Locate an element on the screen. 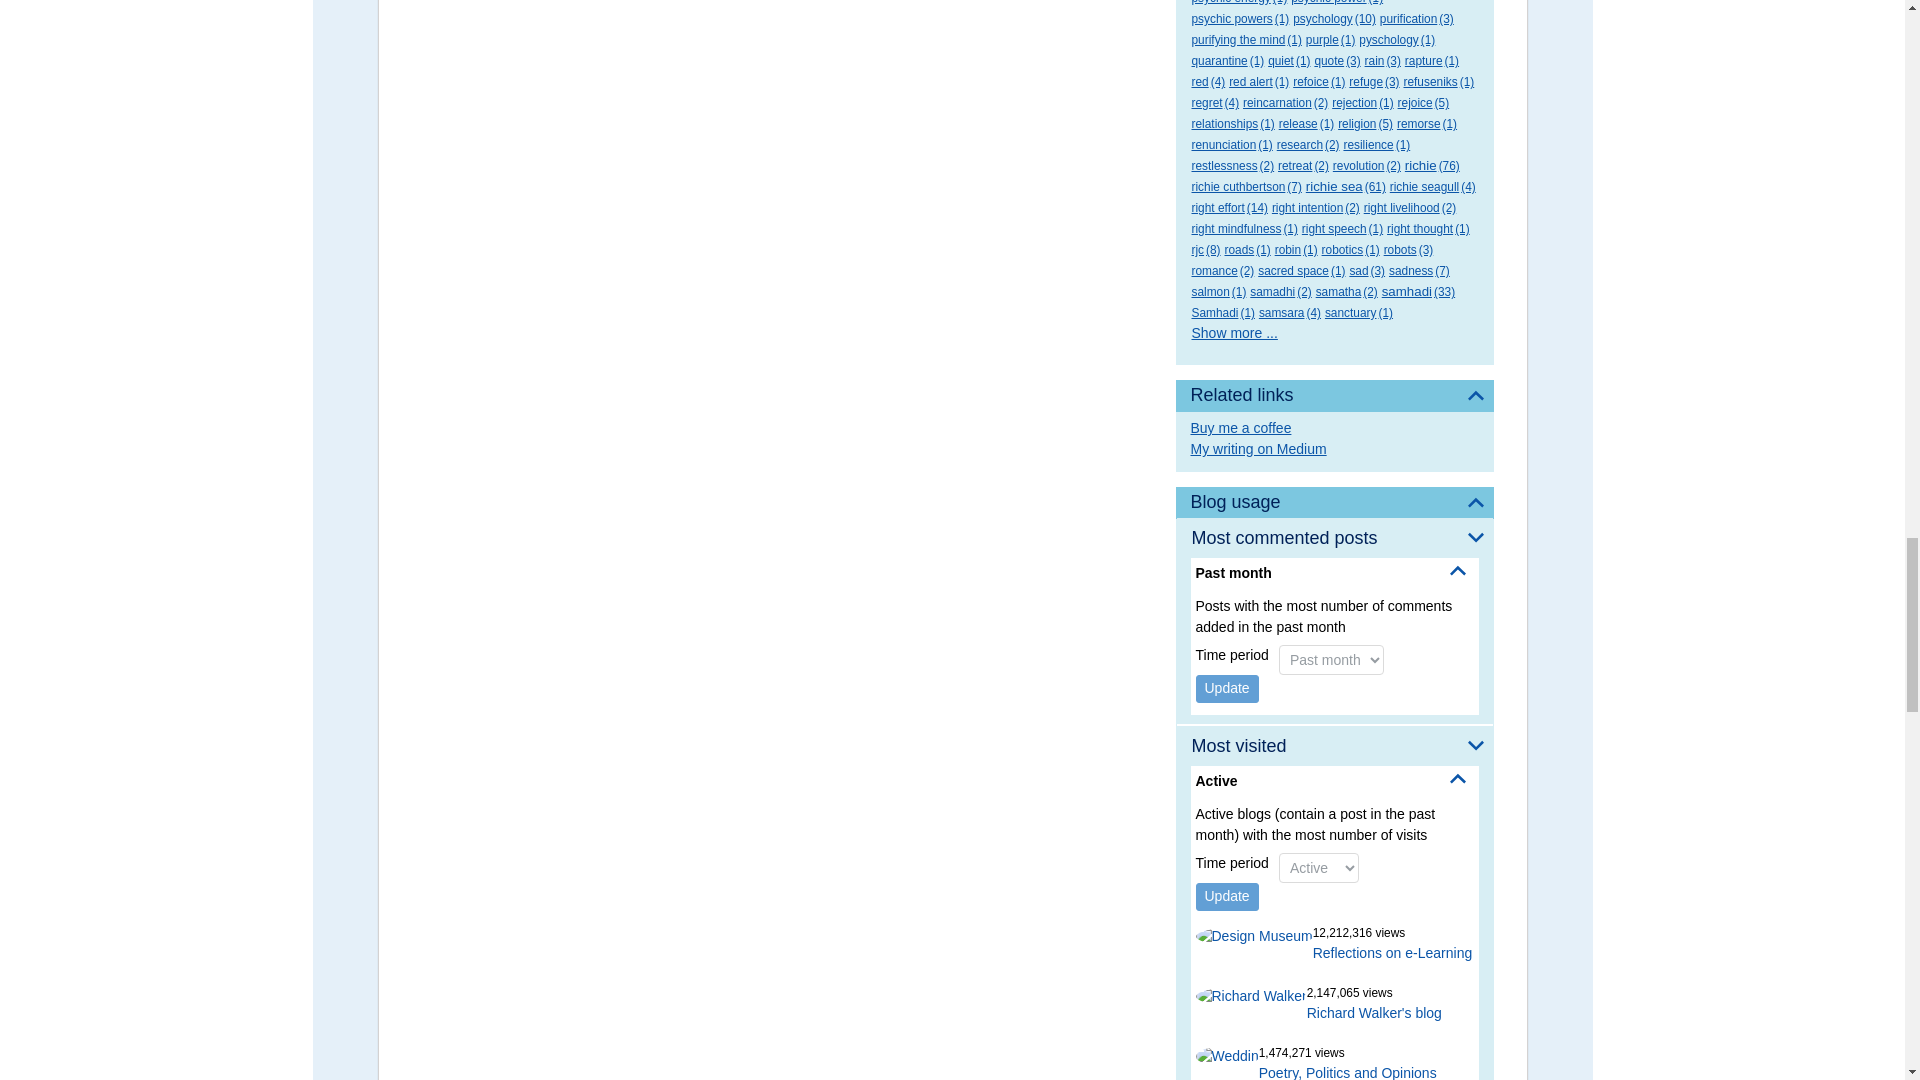  Hide options is located at coordinates (1458, 570).